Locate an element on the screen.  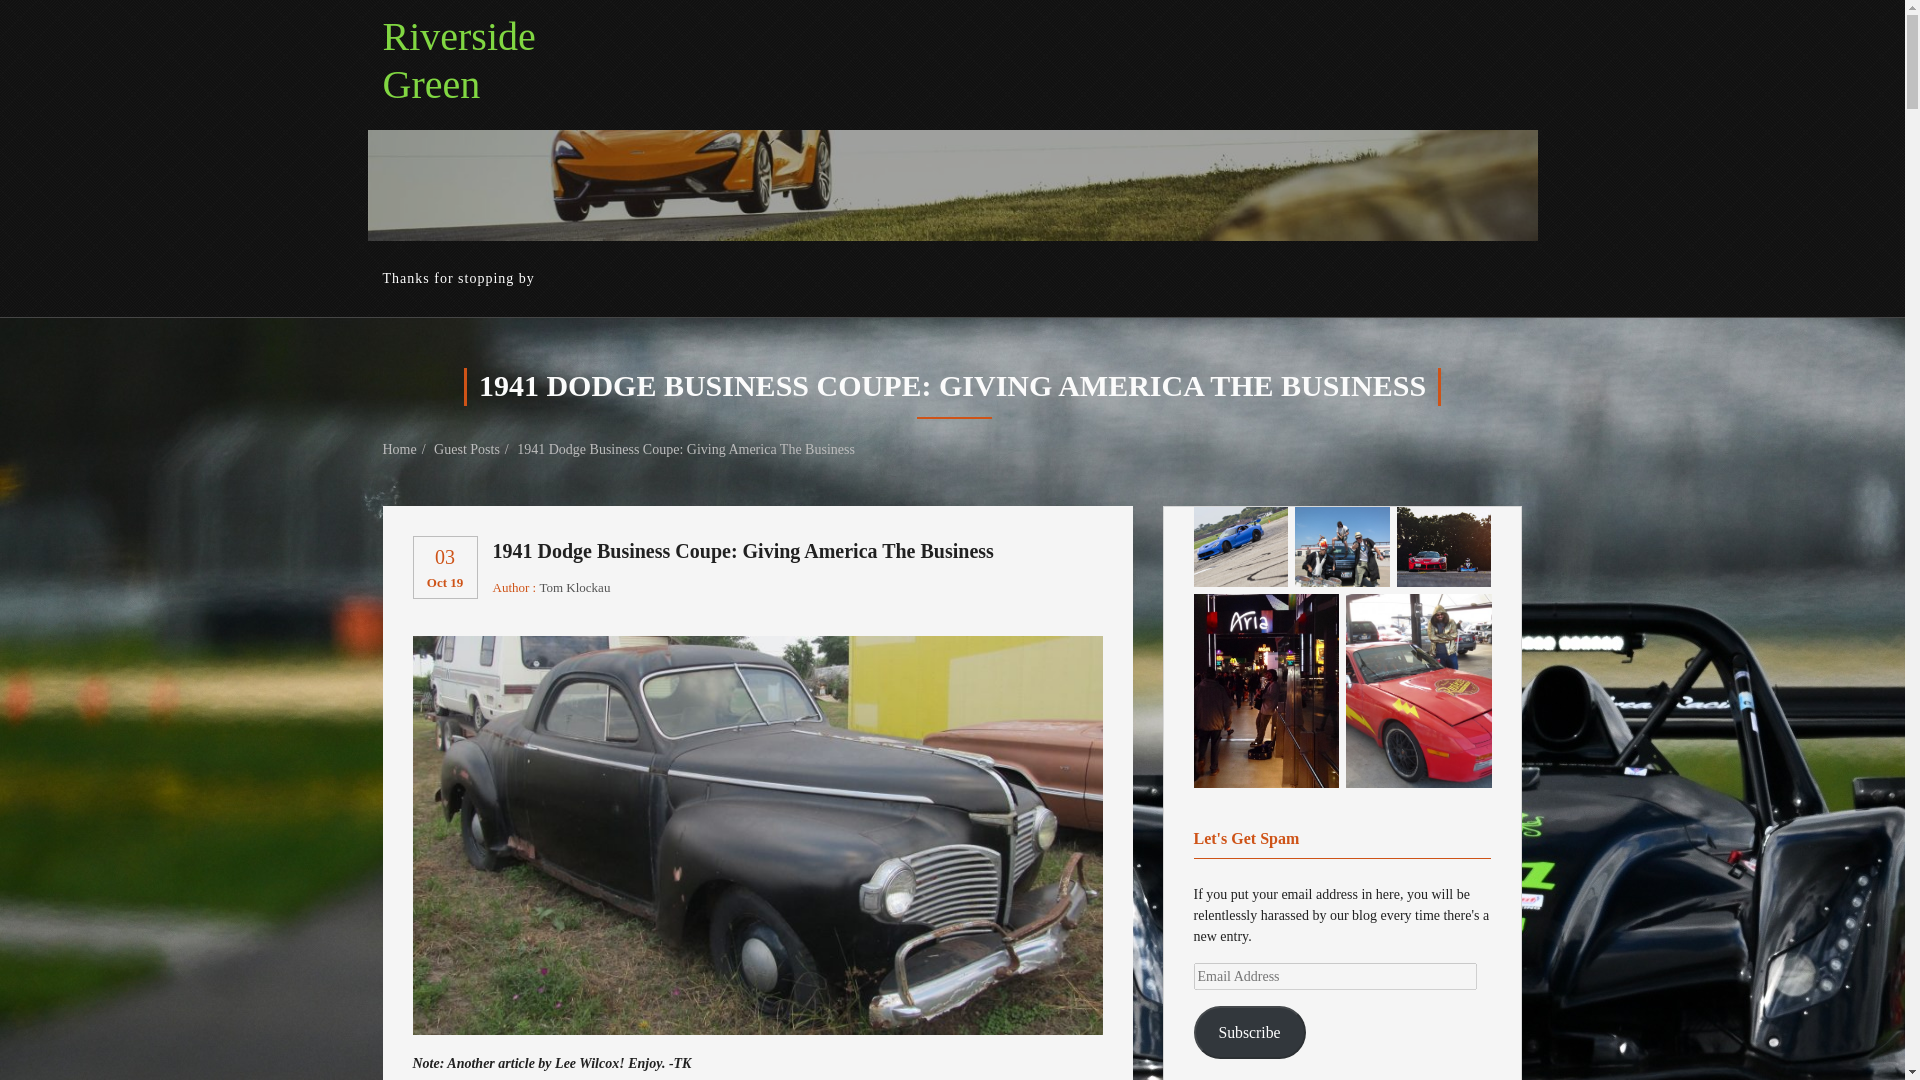
Guest Posts is located at coordinates (474, 448).